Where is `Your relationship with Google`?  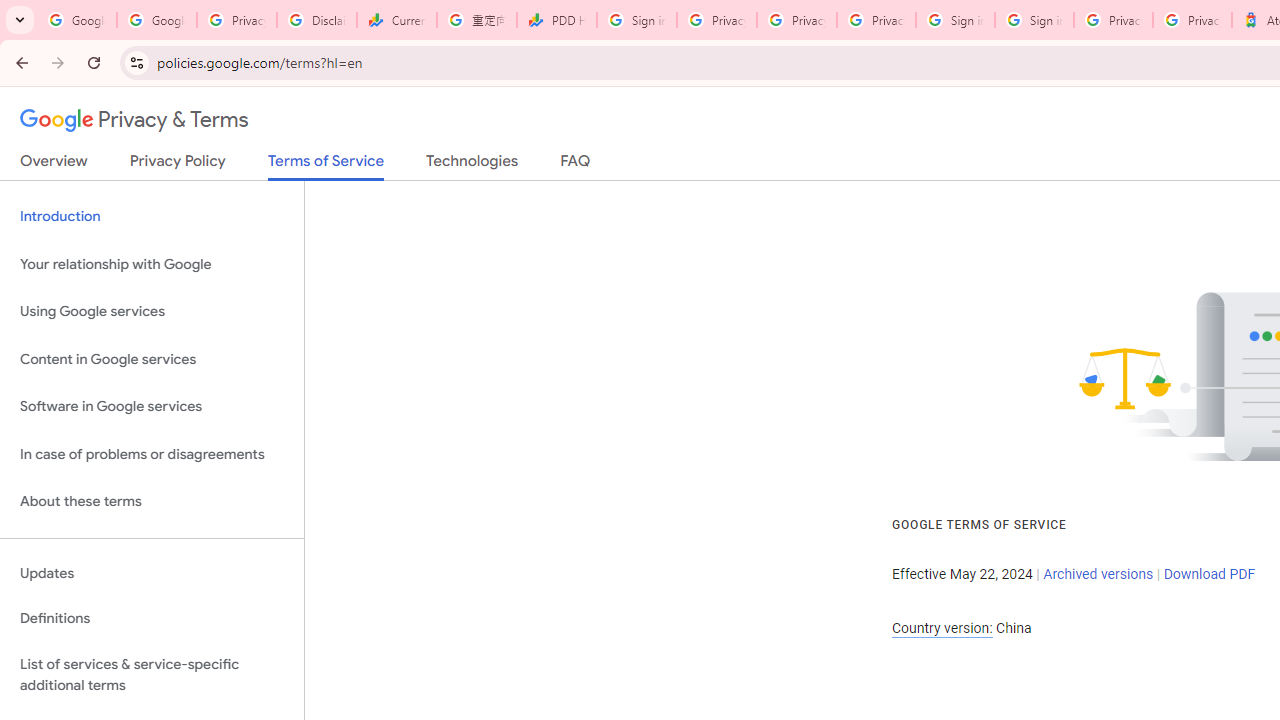 Your relationship with Google is located at coordinates (152, 264).